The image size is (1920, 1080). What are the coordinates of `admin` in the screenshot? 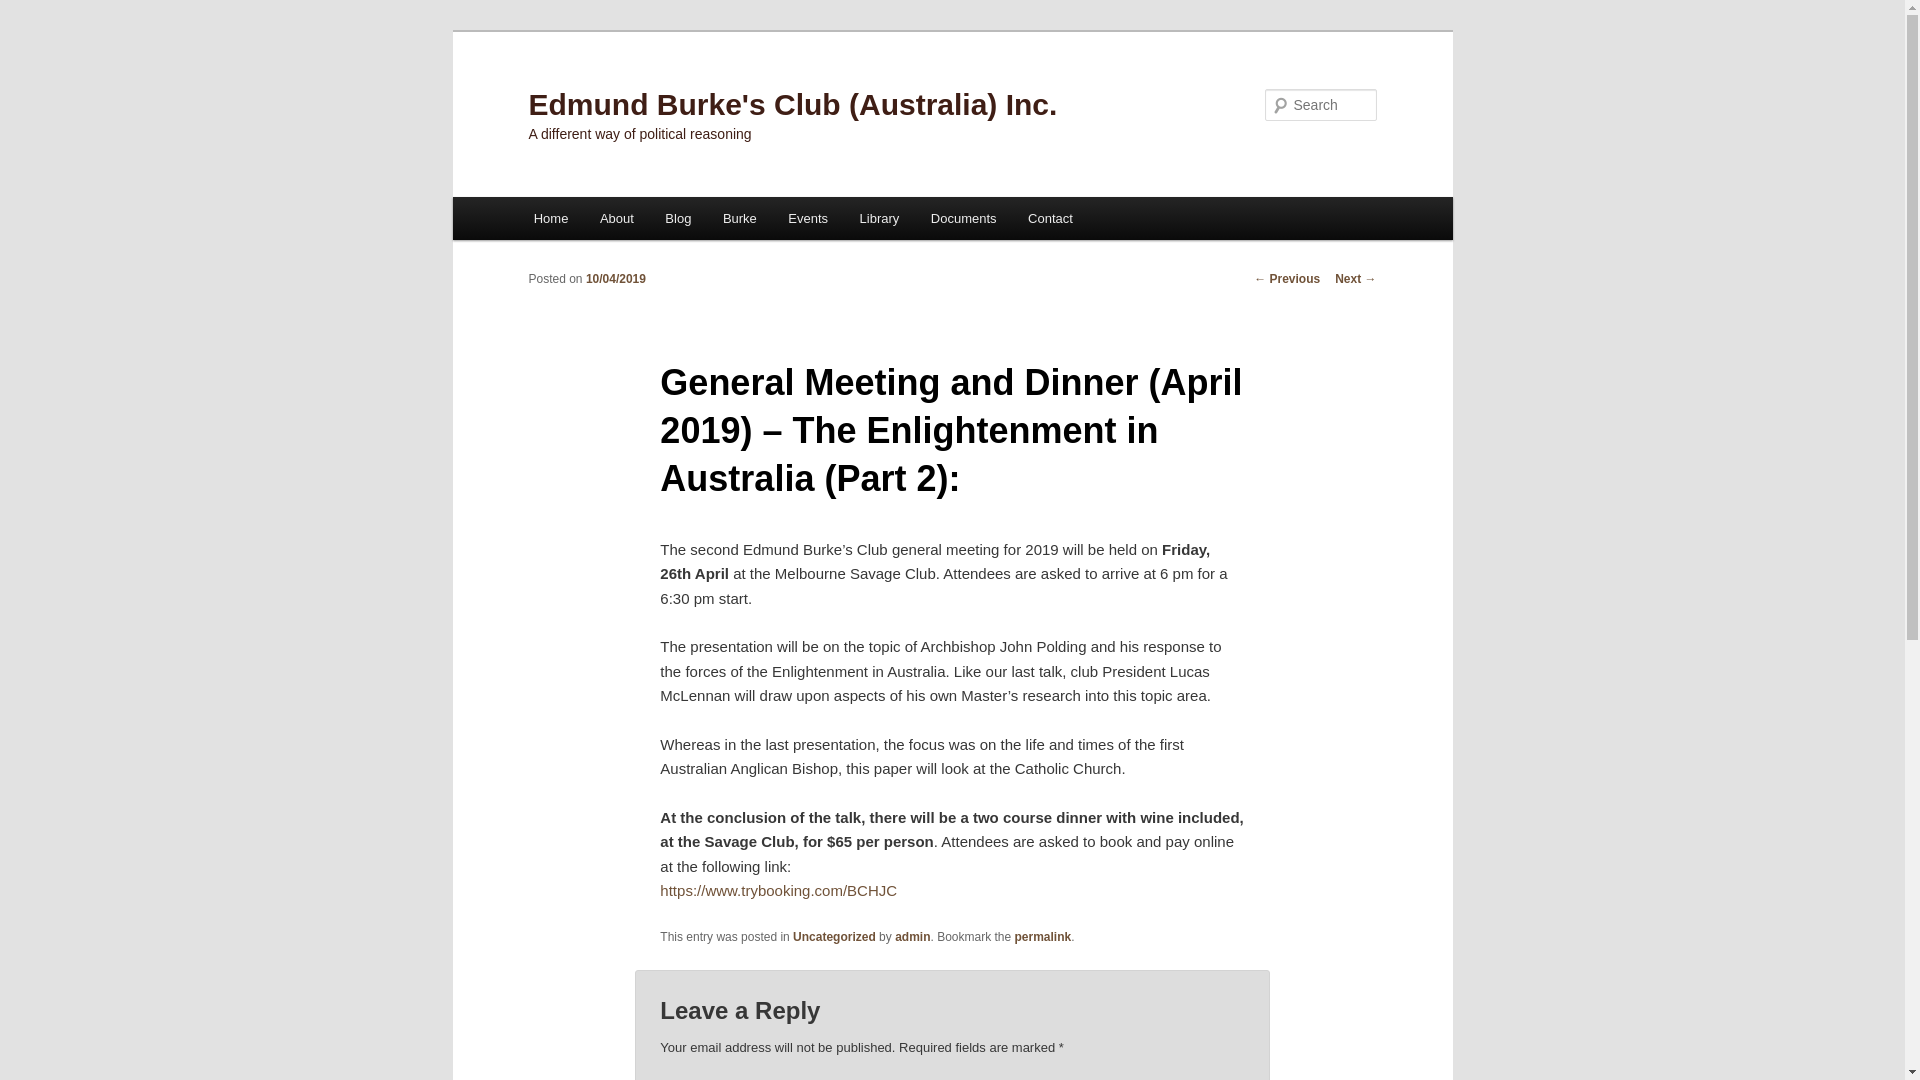 It's located at (912, 937).